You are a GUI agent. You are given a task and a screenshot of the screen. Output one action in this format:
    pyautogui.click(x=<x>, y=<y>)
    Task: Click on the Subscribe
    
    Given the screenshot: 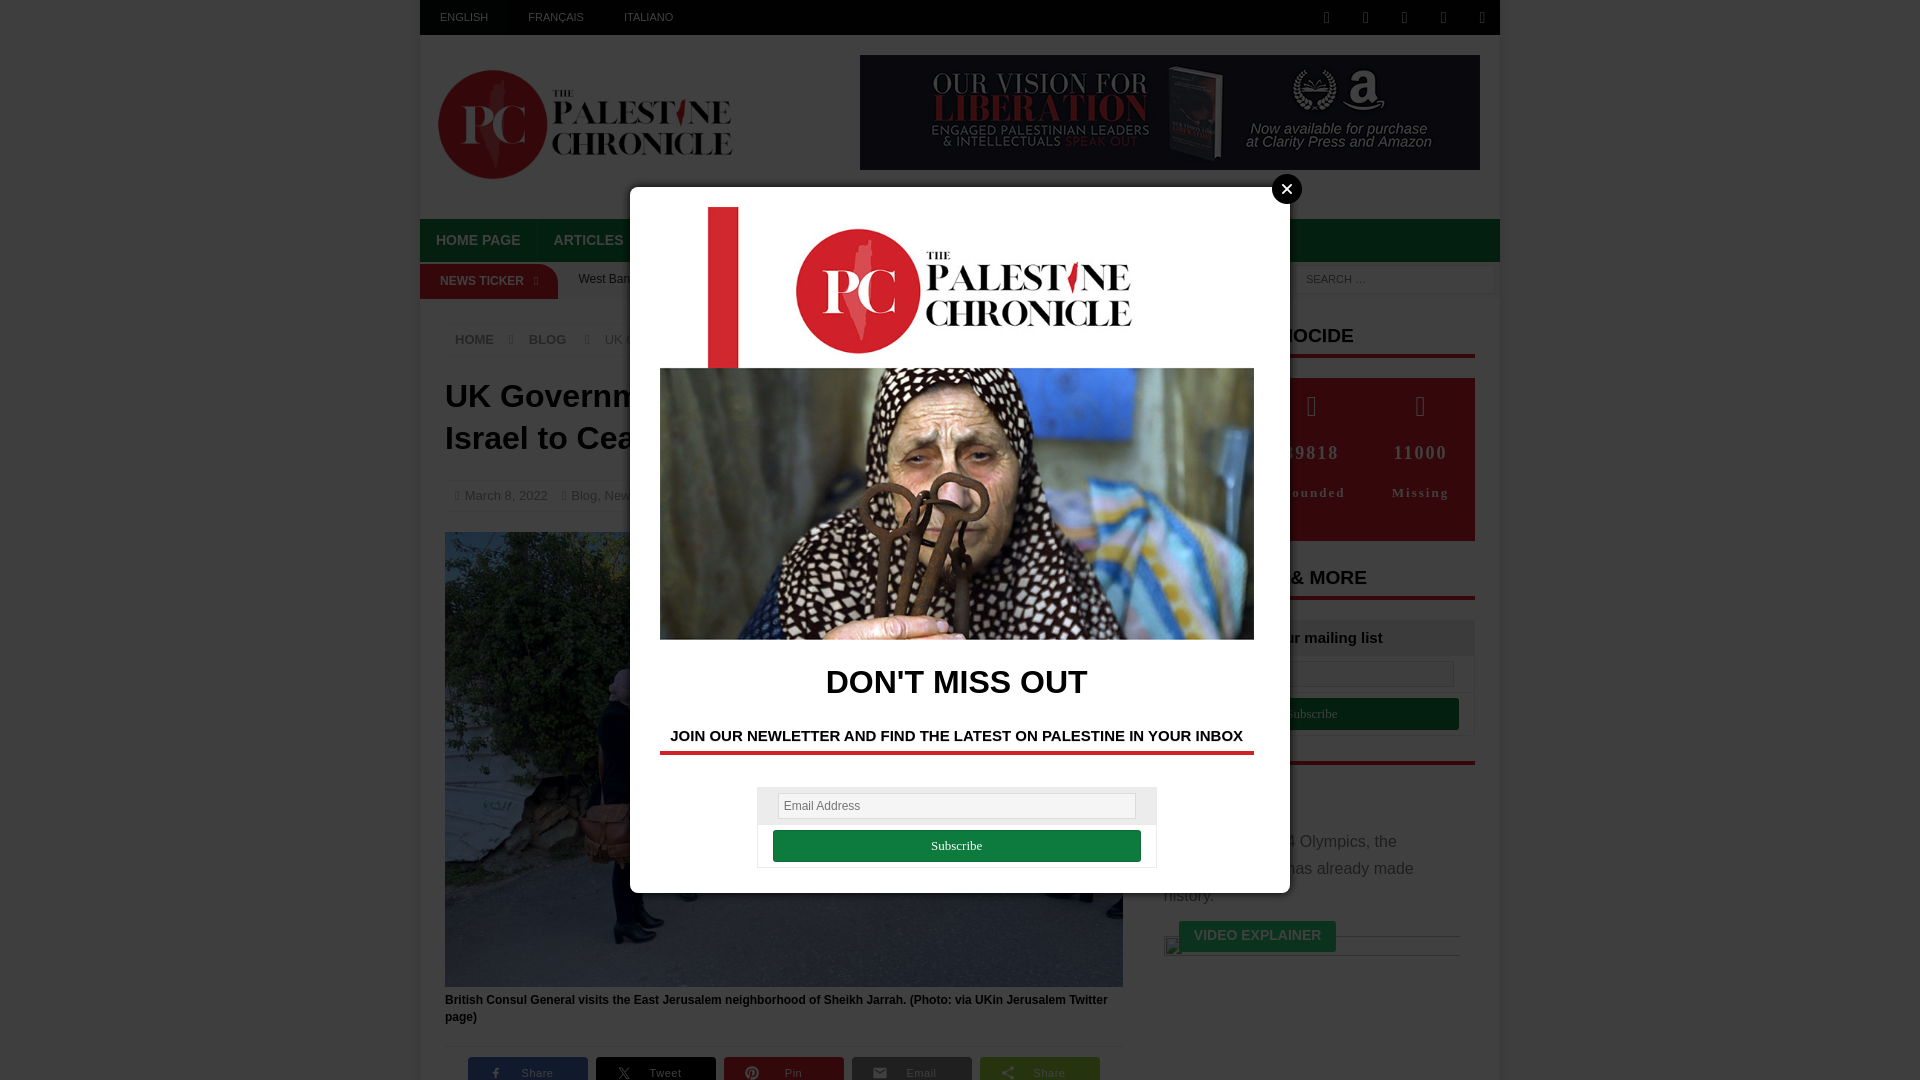 What is the action you would take?
    pyautogui.click(x=956, y=846)
    